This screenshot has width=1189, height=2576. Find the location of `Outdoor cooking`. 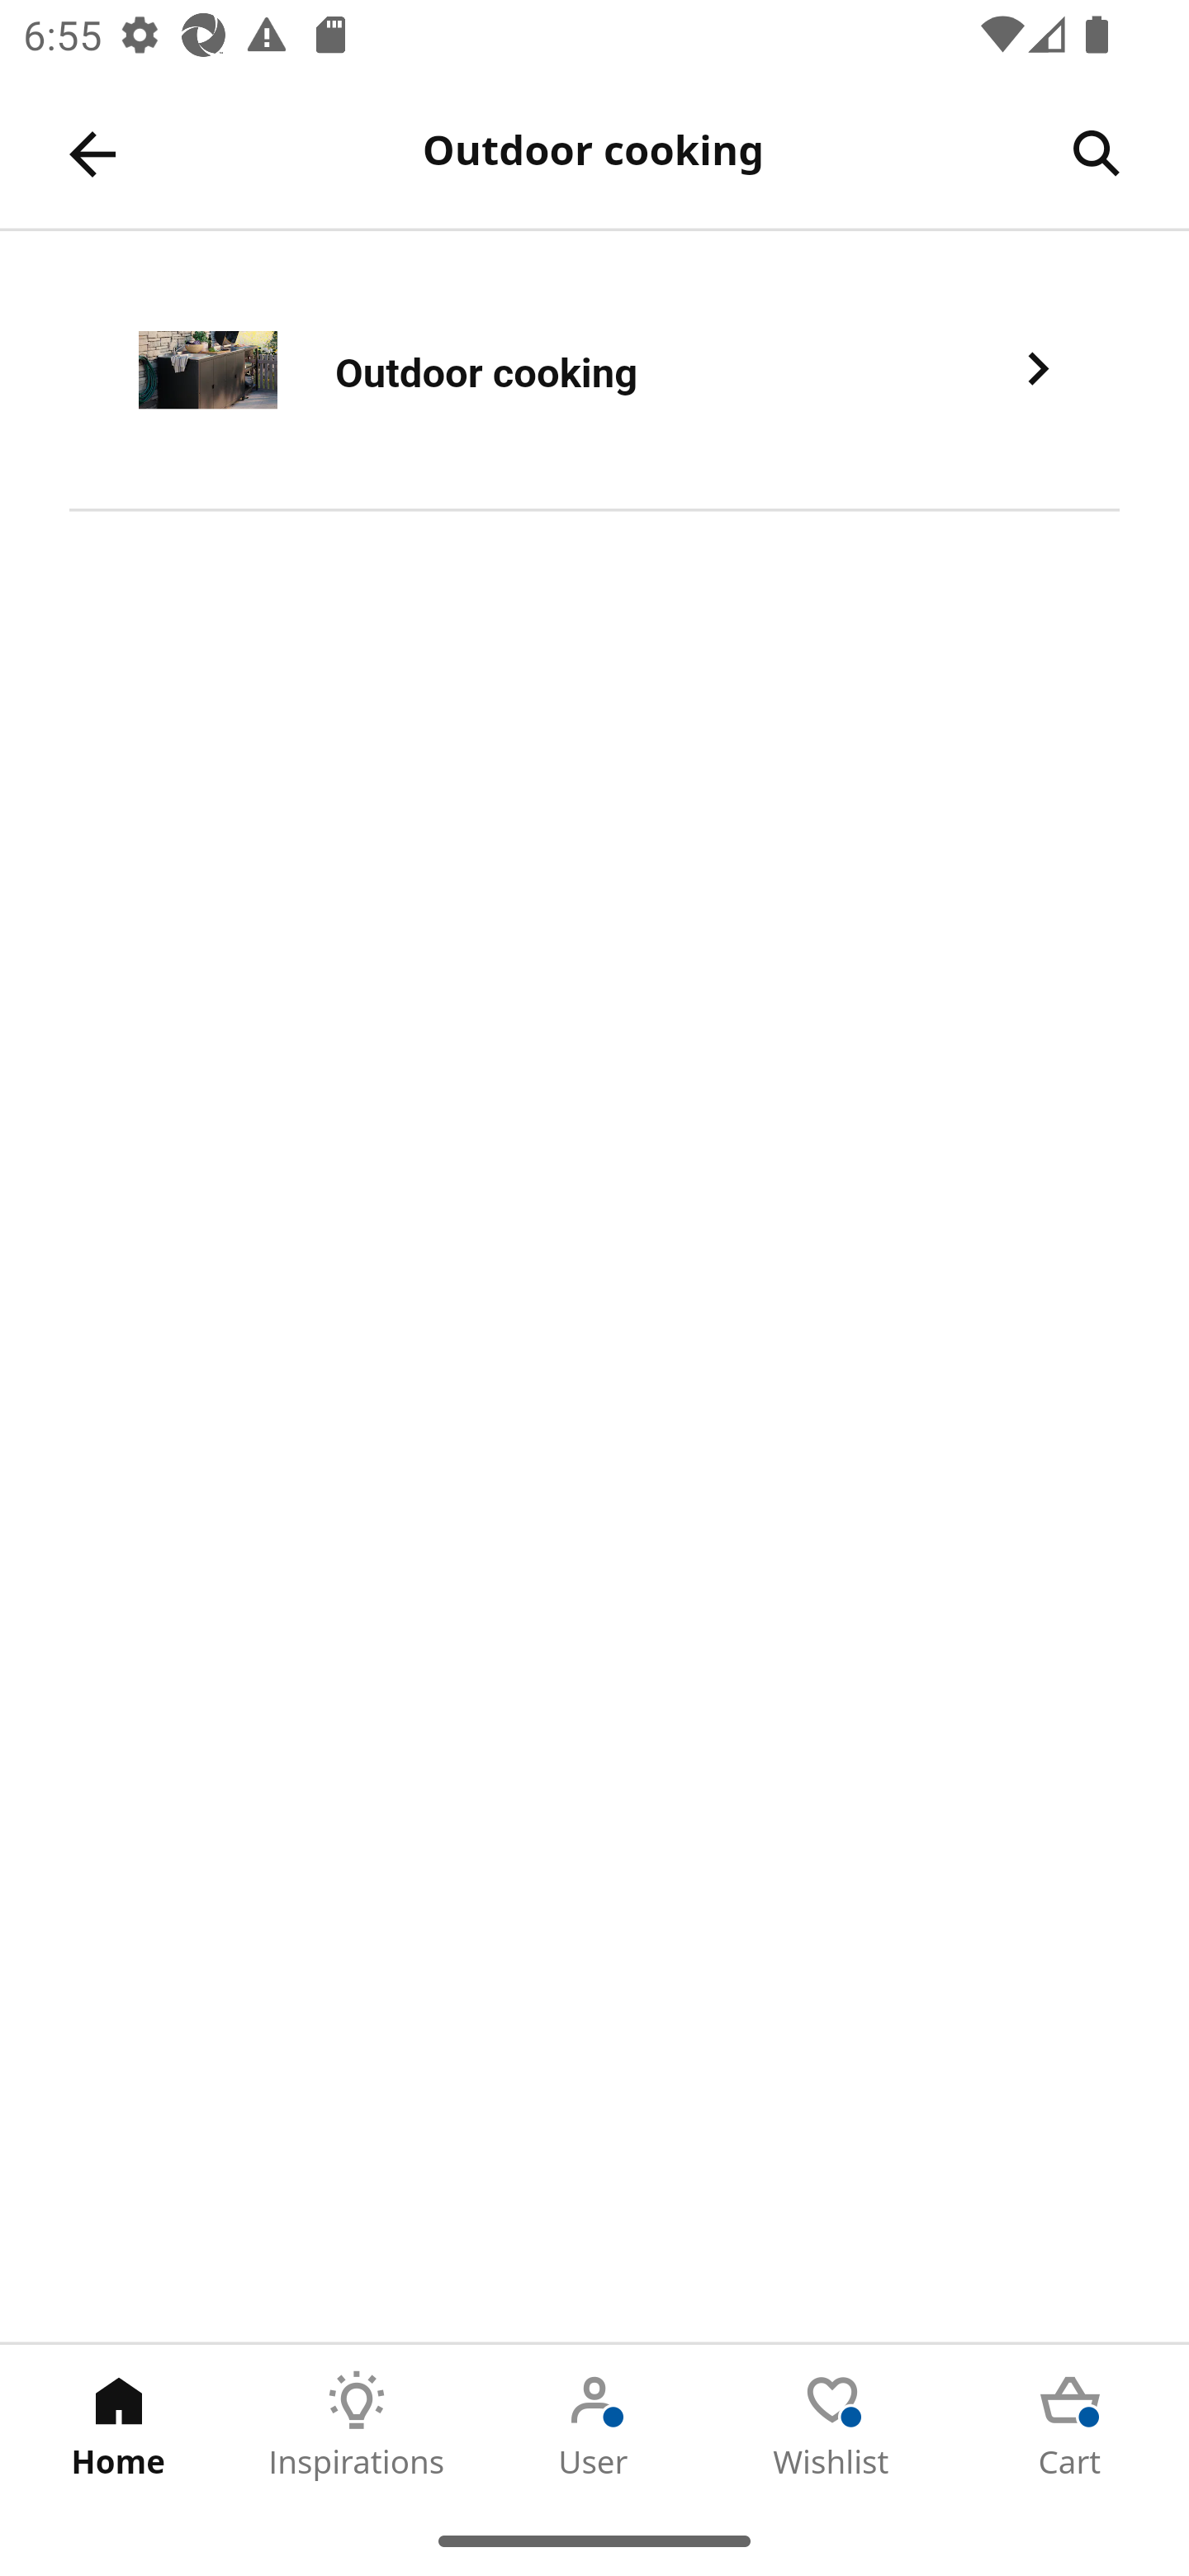

Outdoor cooking is located at coordinates (594, 372).